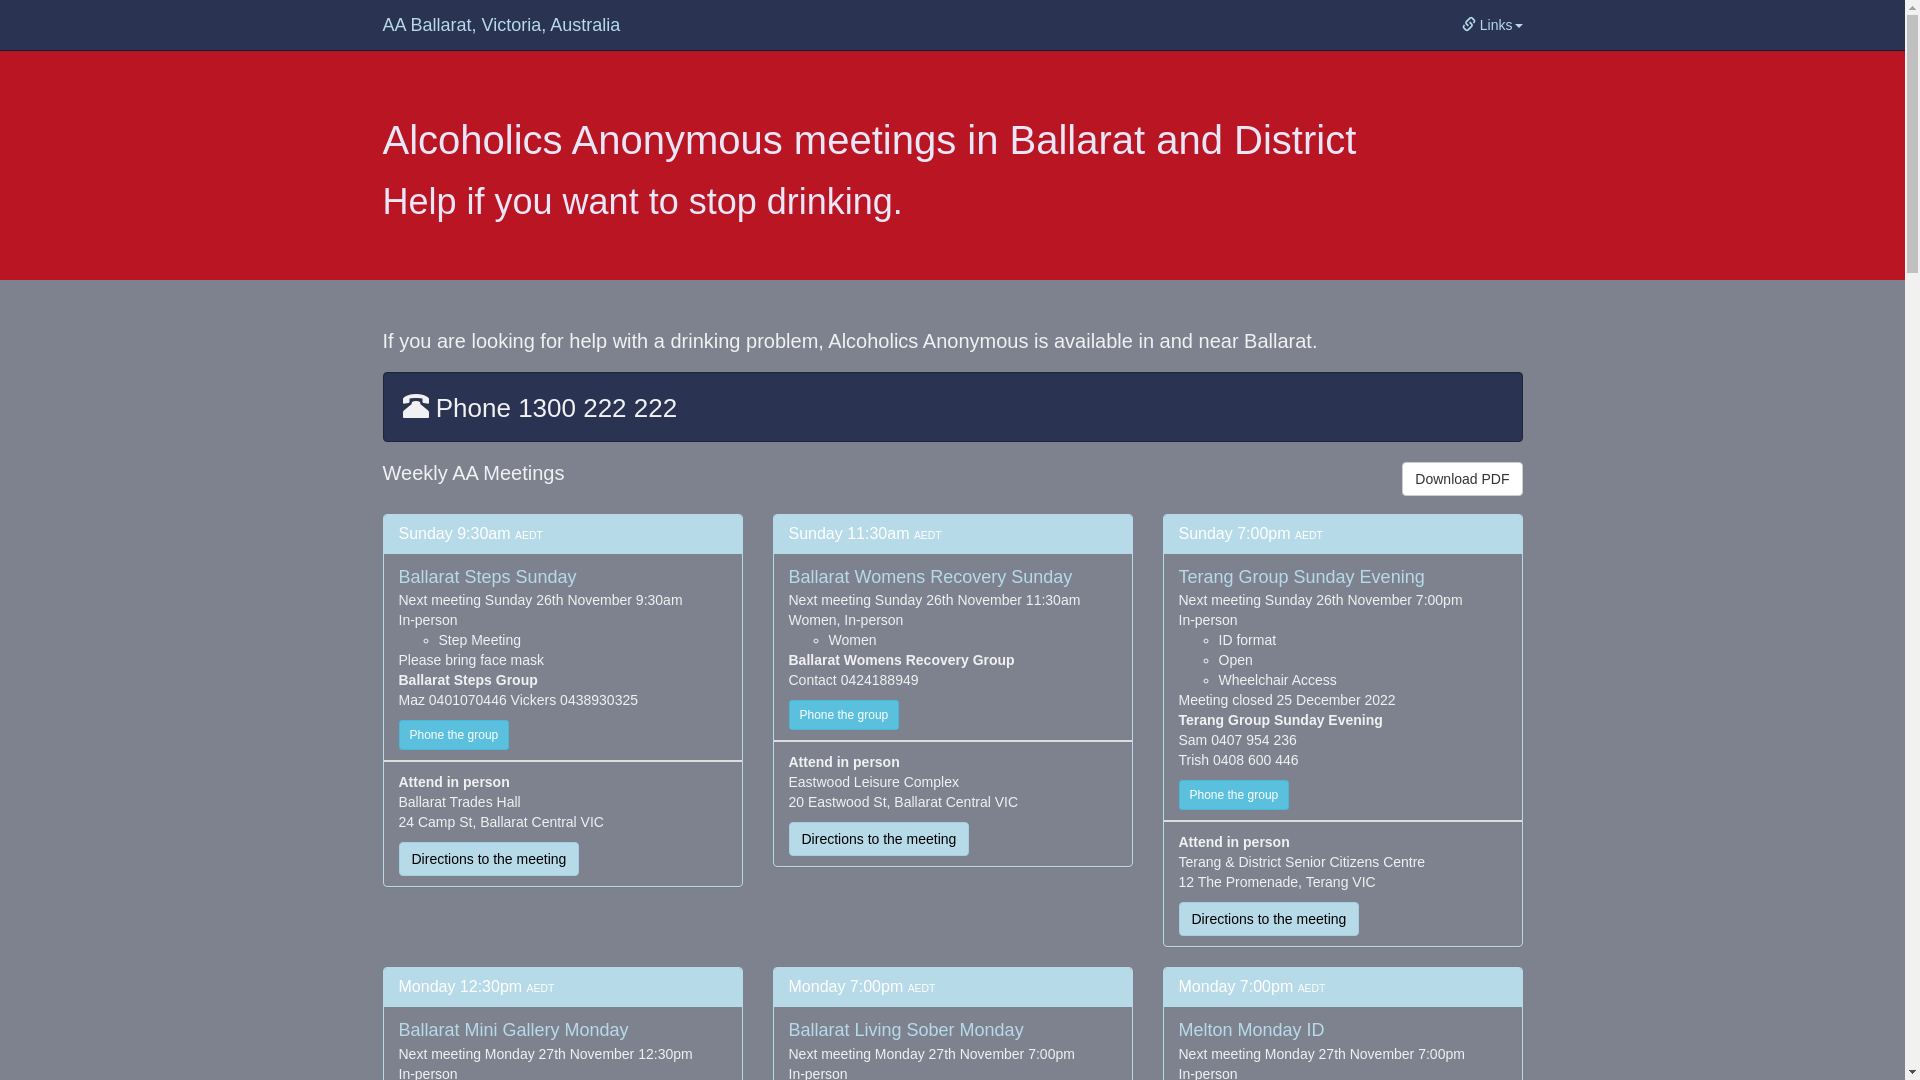  I want to click on Phone the group, so click(844, 715).